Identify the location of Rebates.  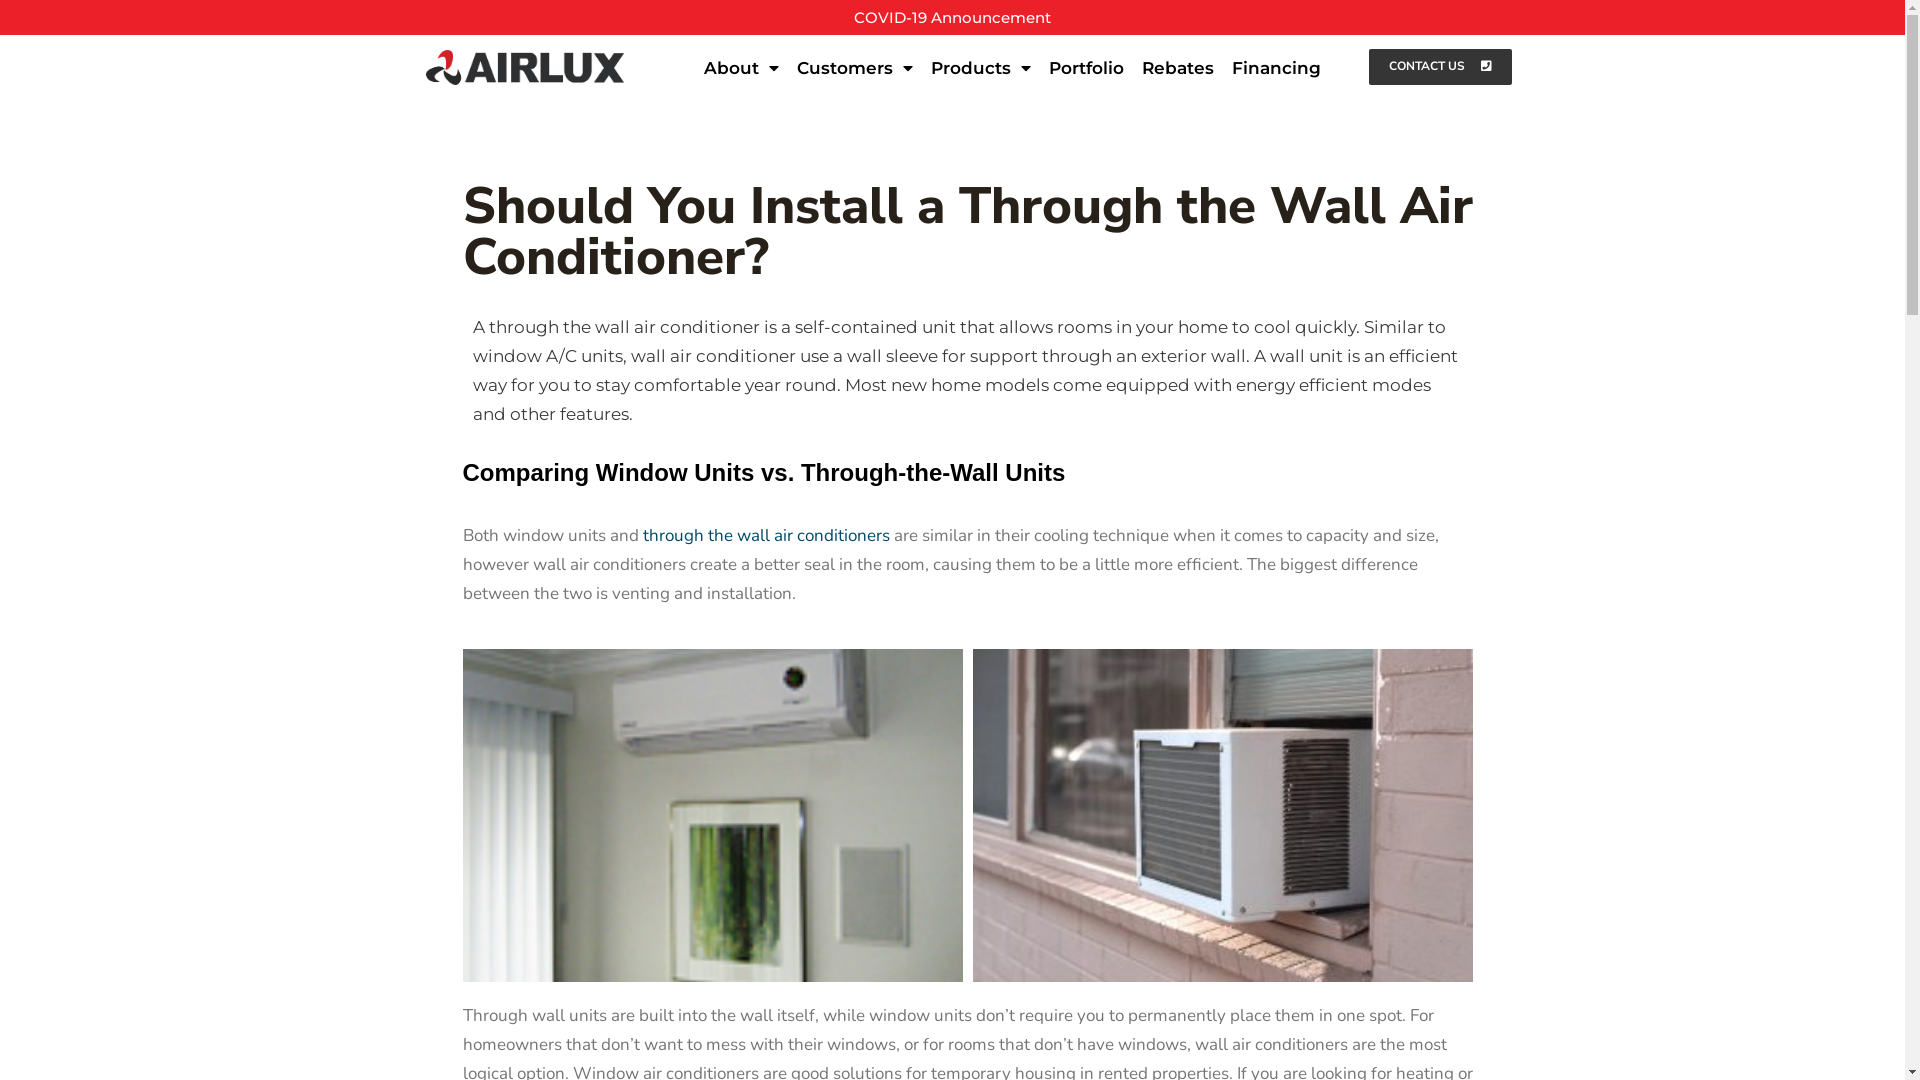
(1178, 68).